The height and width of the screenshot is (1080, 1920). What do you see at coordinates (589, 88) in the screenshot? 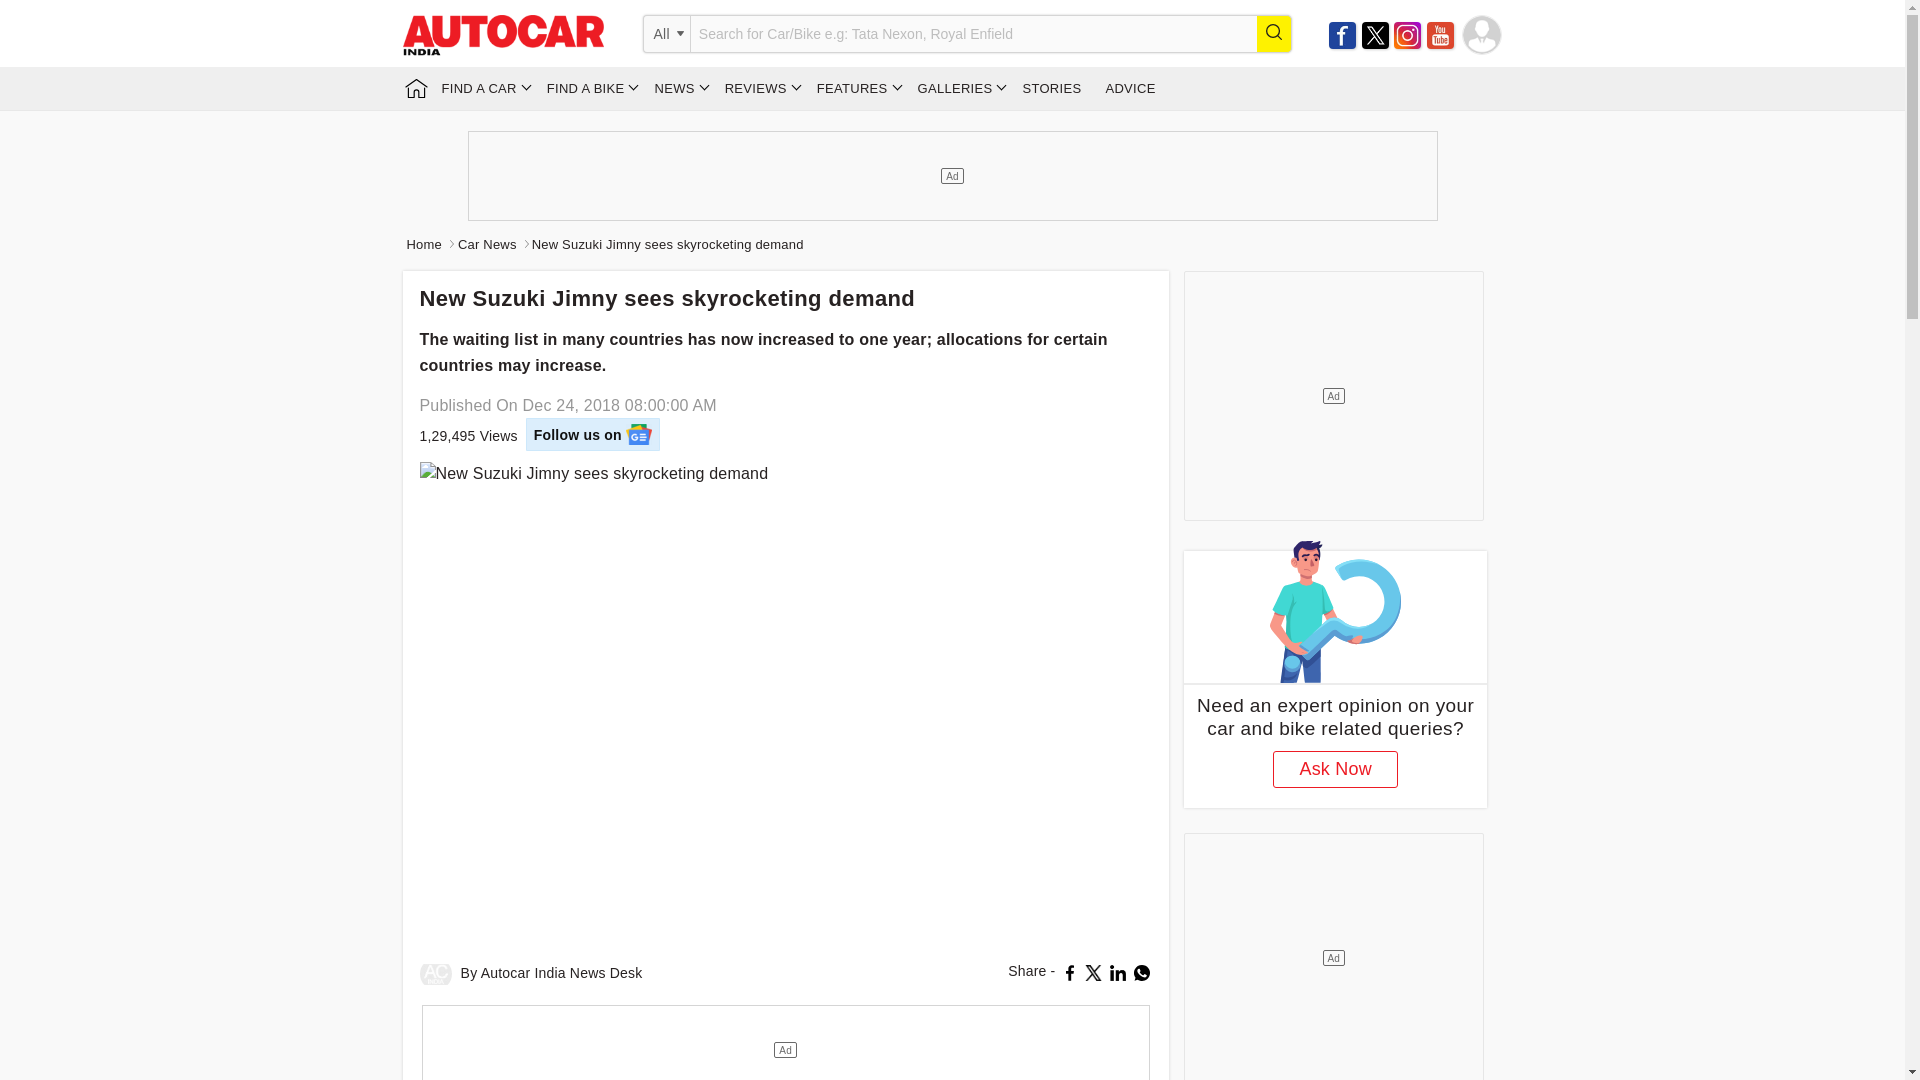
I see `FIND A BIKE` at bounding box center [589, 88].